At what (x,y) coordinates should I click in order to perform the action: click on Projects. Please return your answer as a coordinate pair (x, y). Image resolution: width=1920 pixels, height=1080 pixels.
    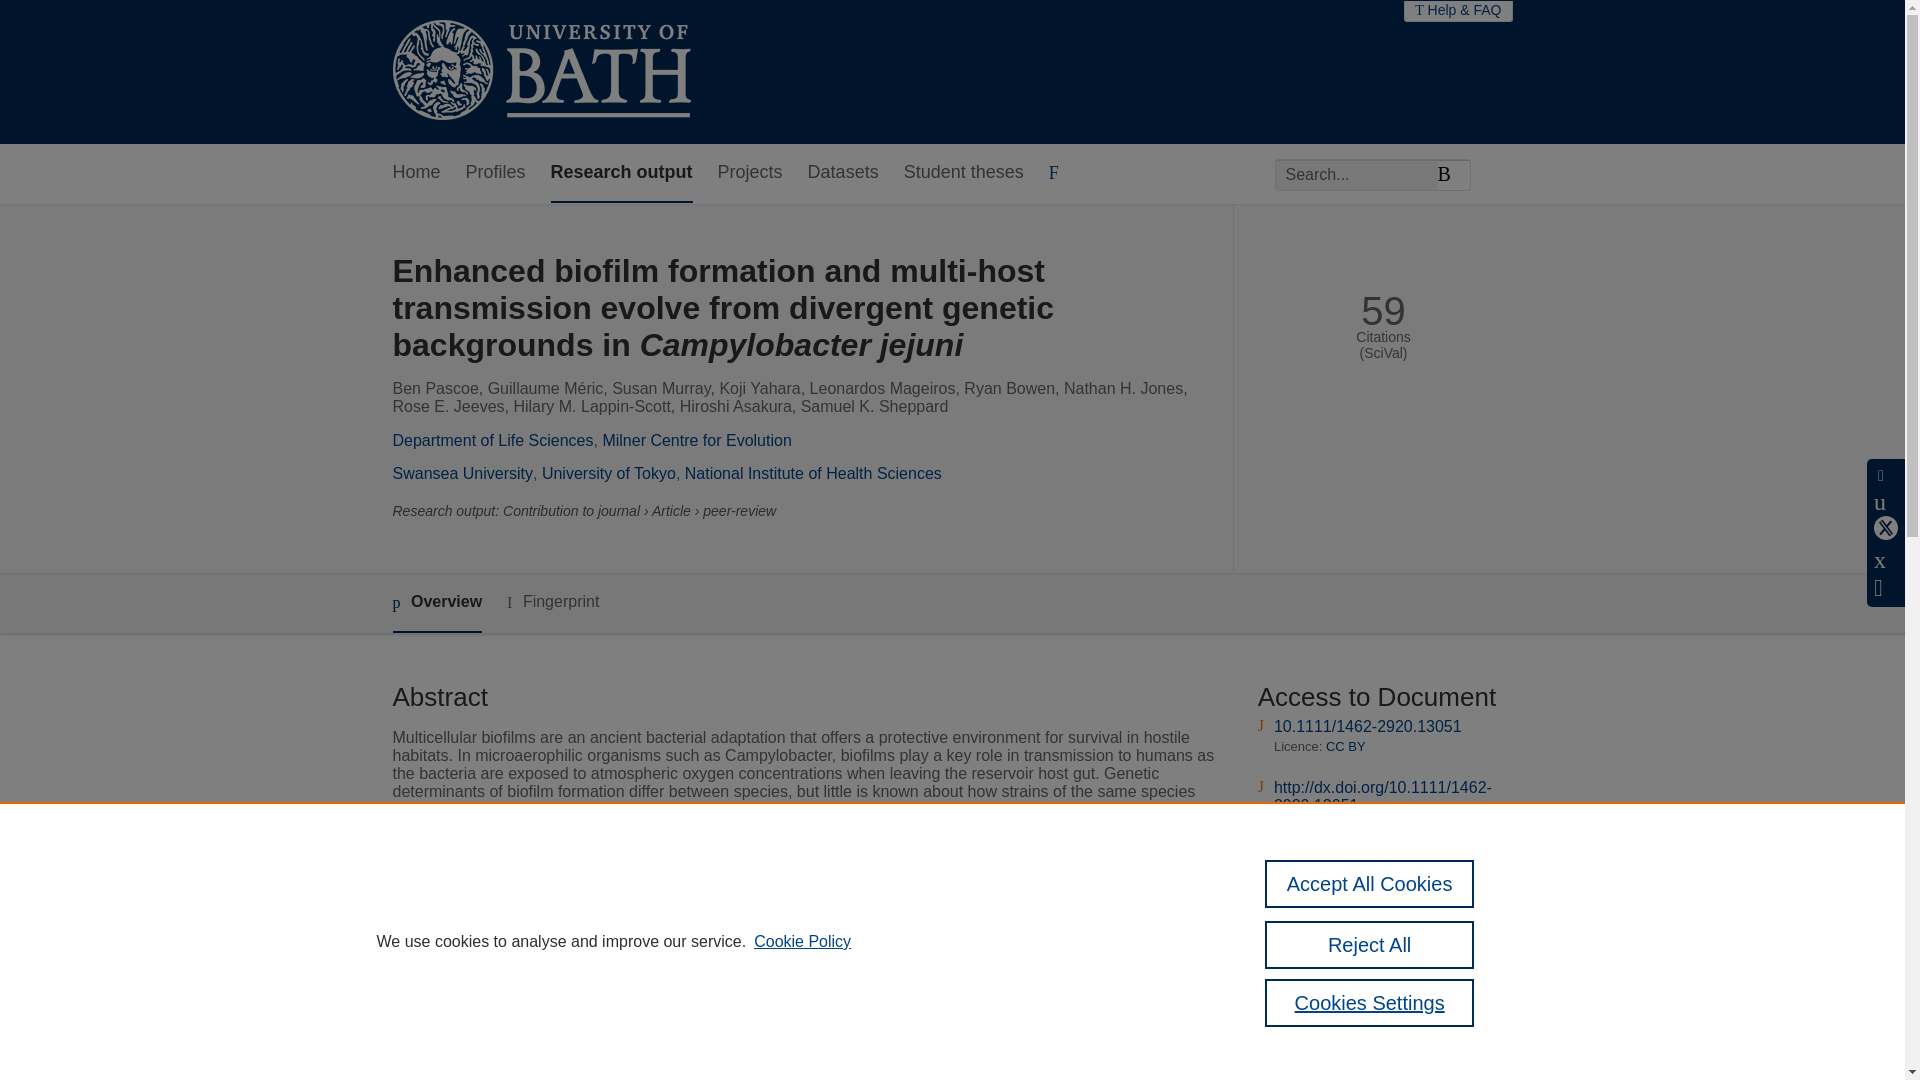
    Looking at the image, I should click on (750, 173).